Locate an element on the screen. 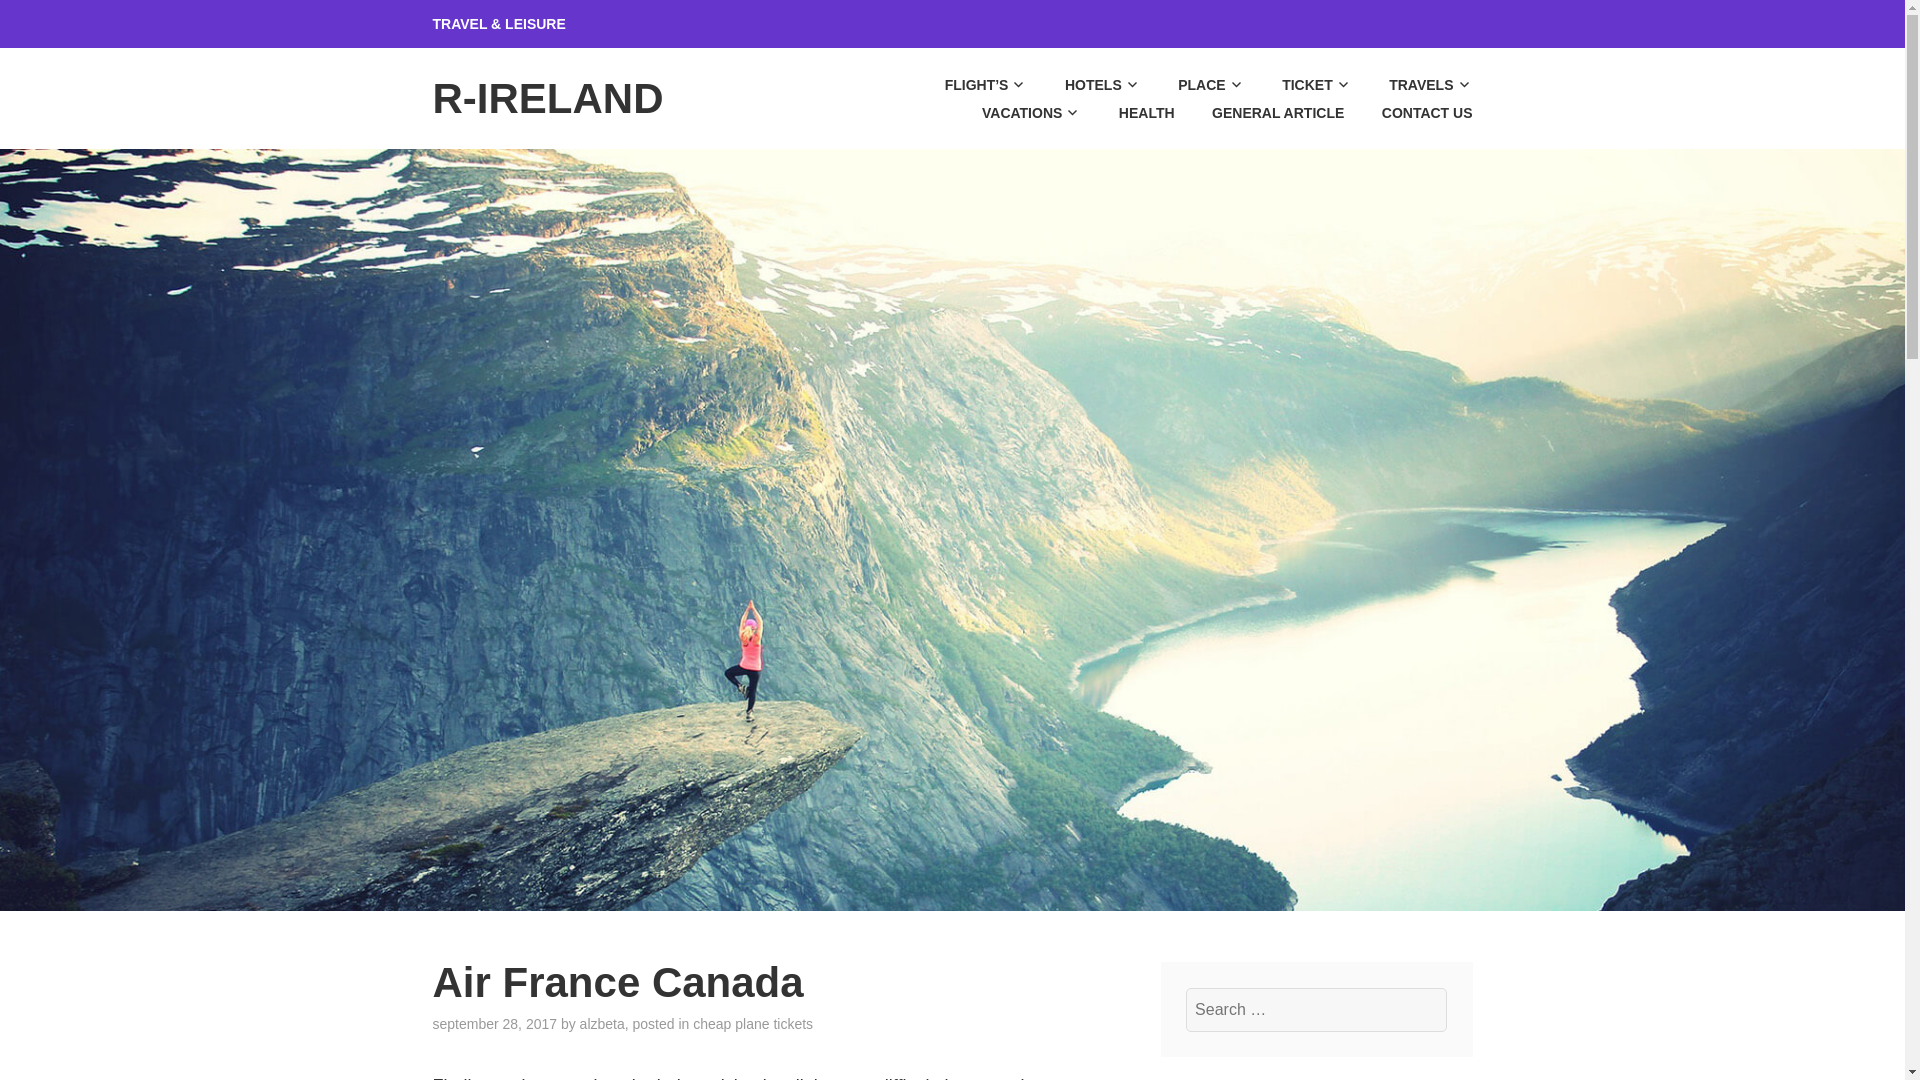 Image resolution: width=1920 pixels, height=1080 pixels. CONTACT US is located at coordinates (1410, 113).